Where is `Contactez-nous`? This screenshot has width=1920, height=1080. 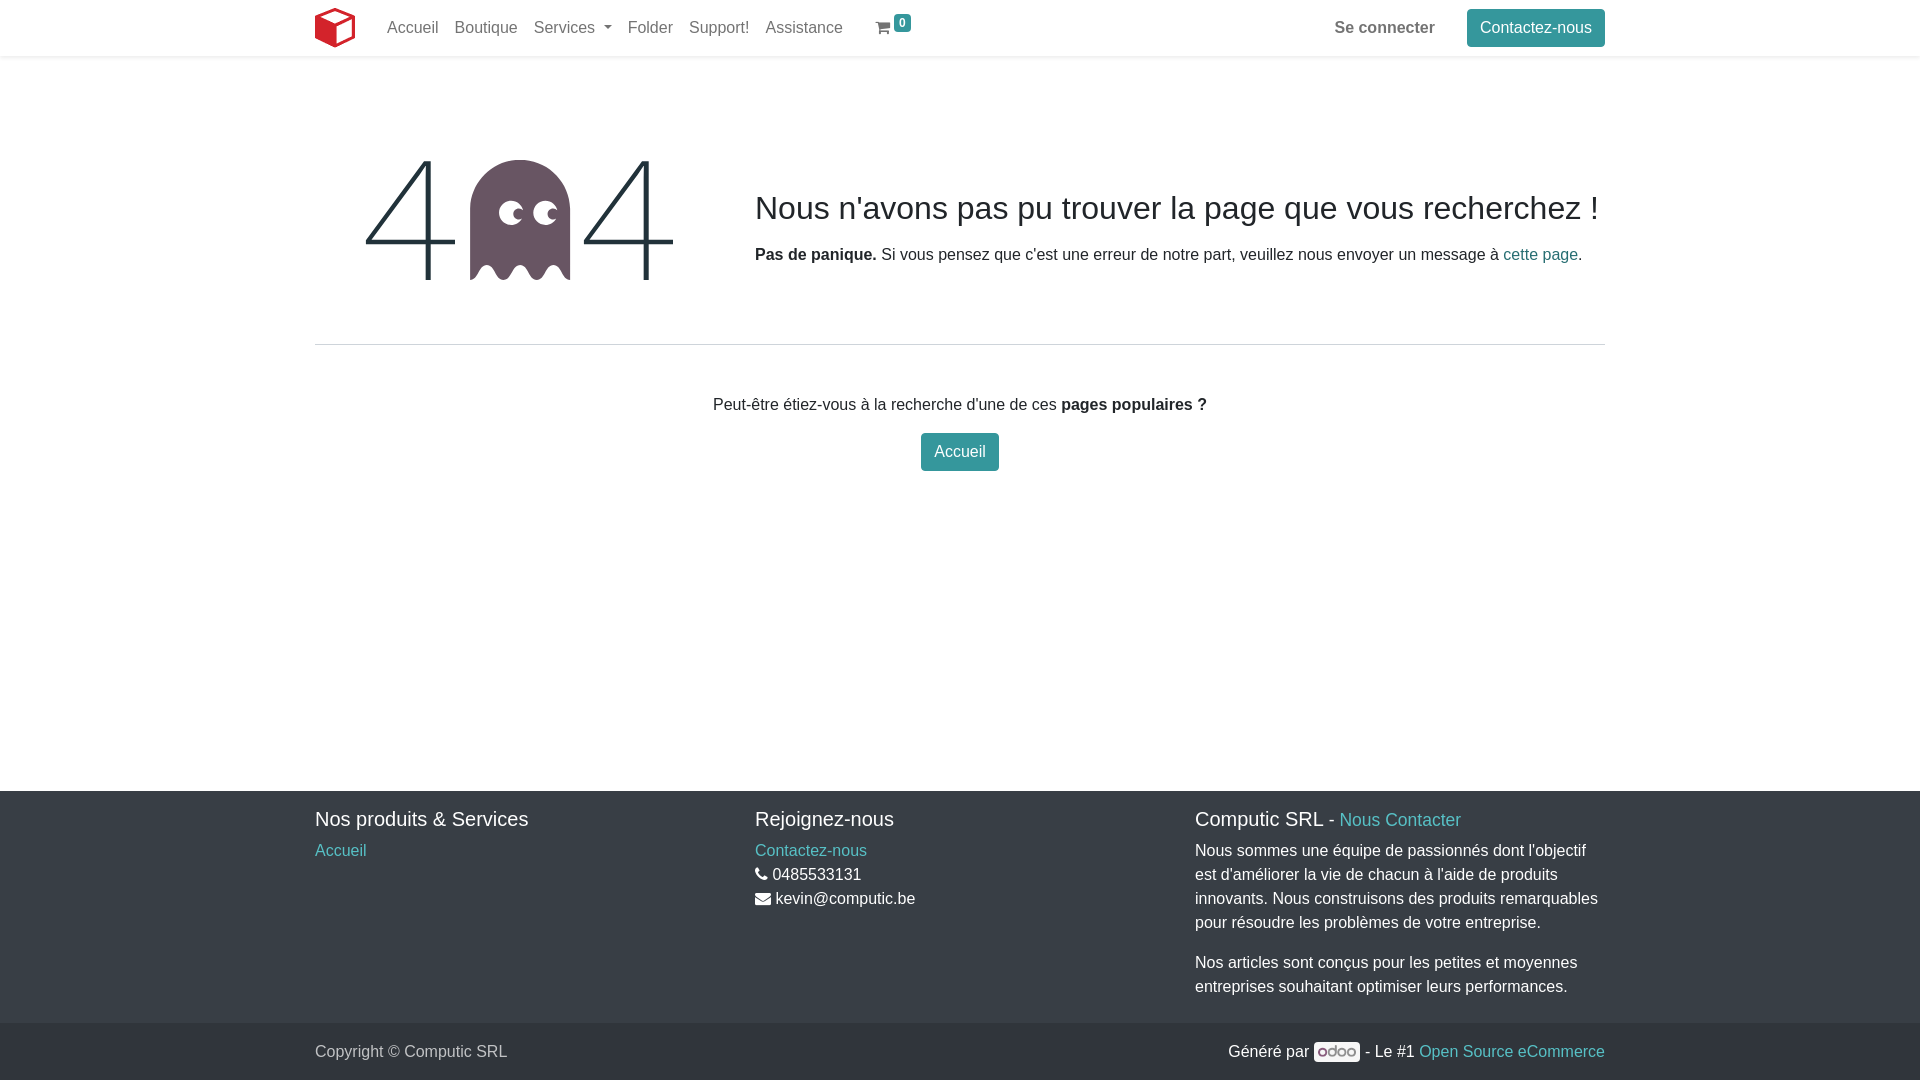
Contactez-nous is located at coordinates (1536, 28).